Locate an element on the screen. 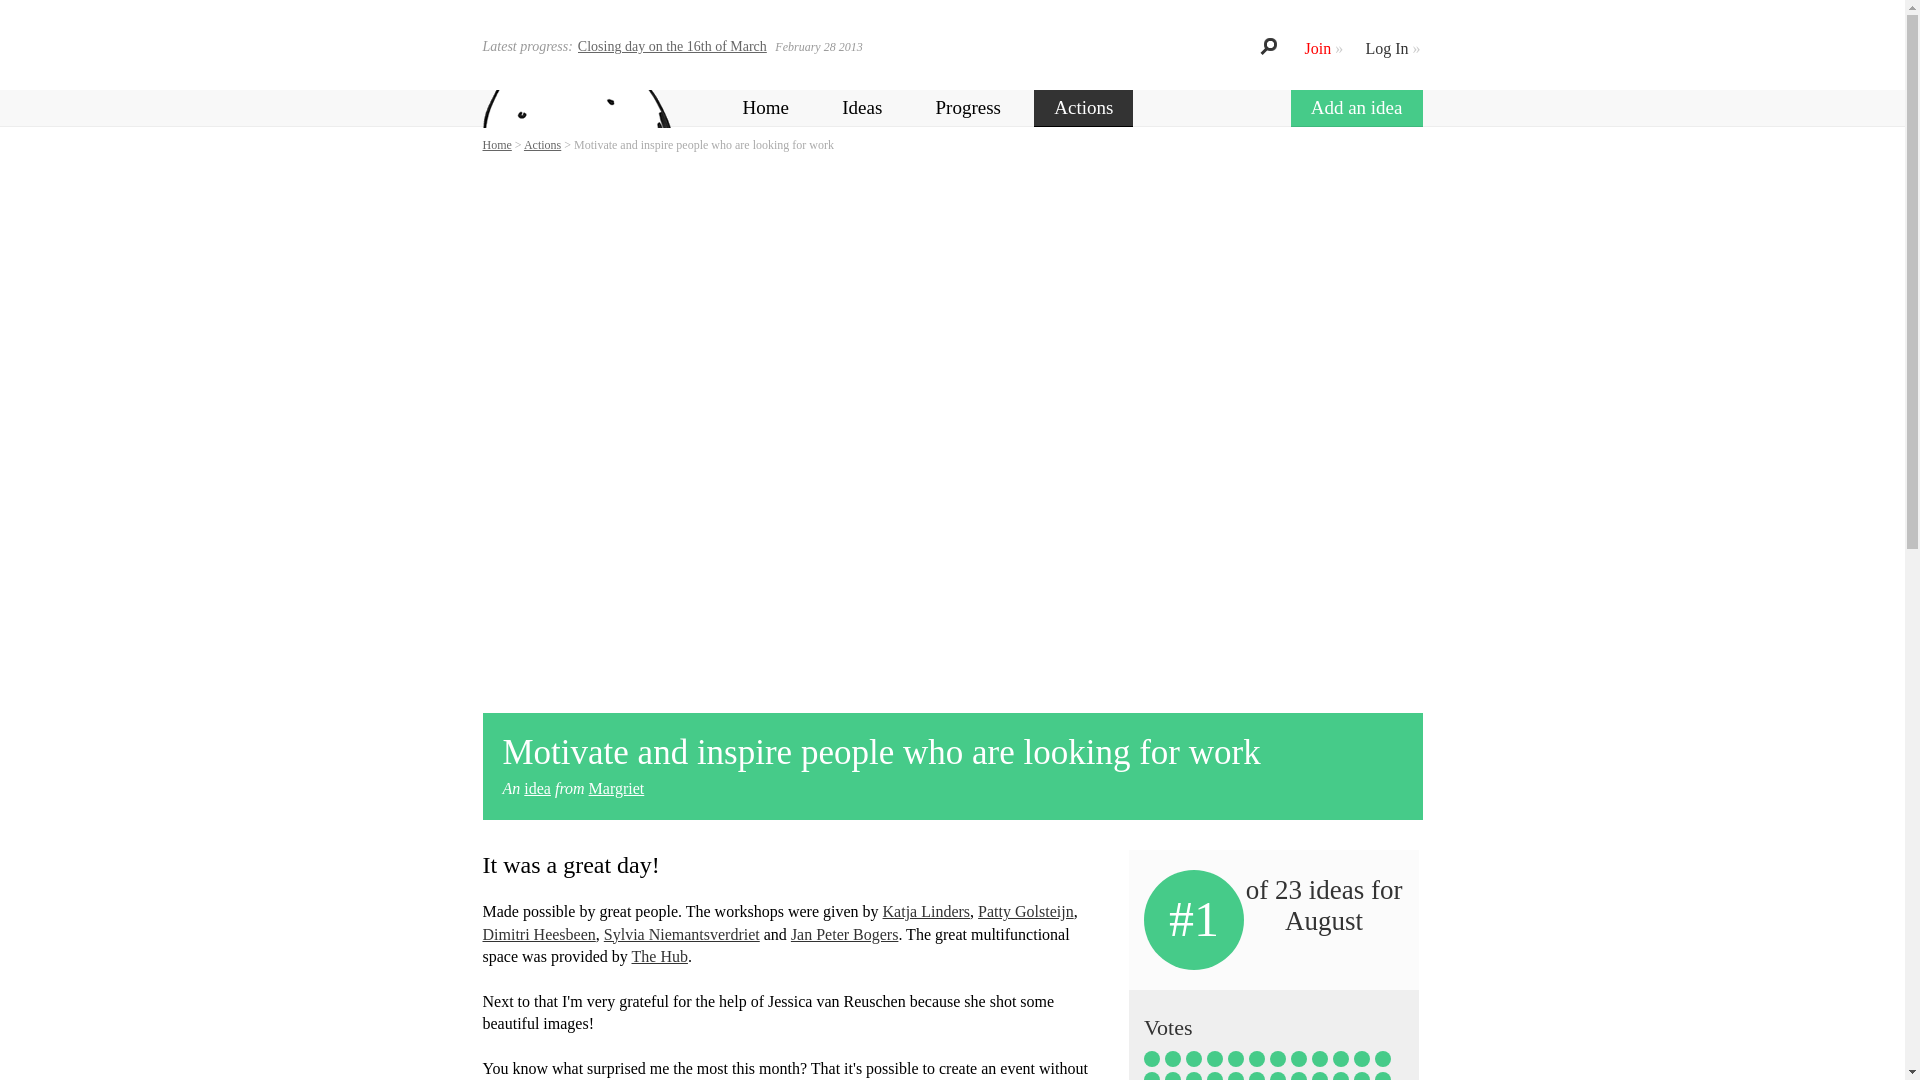  Dimitri Heesbeen is located at coordinates (538, 934).